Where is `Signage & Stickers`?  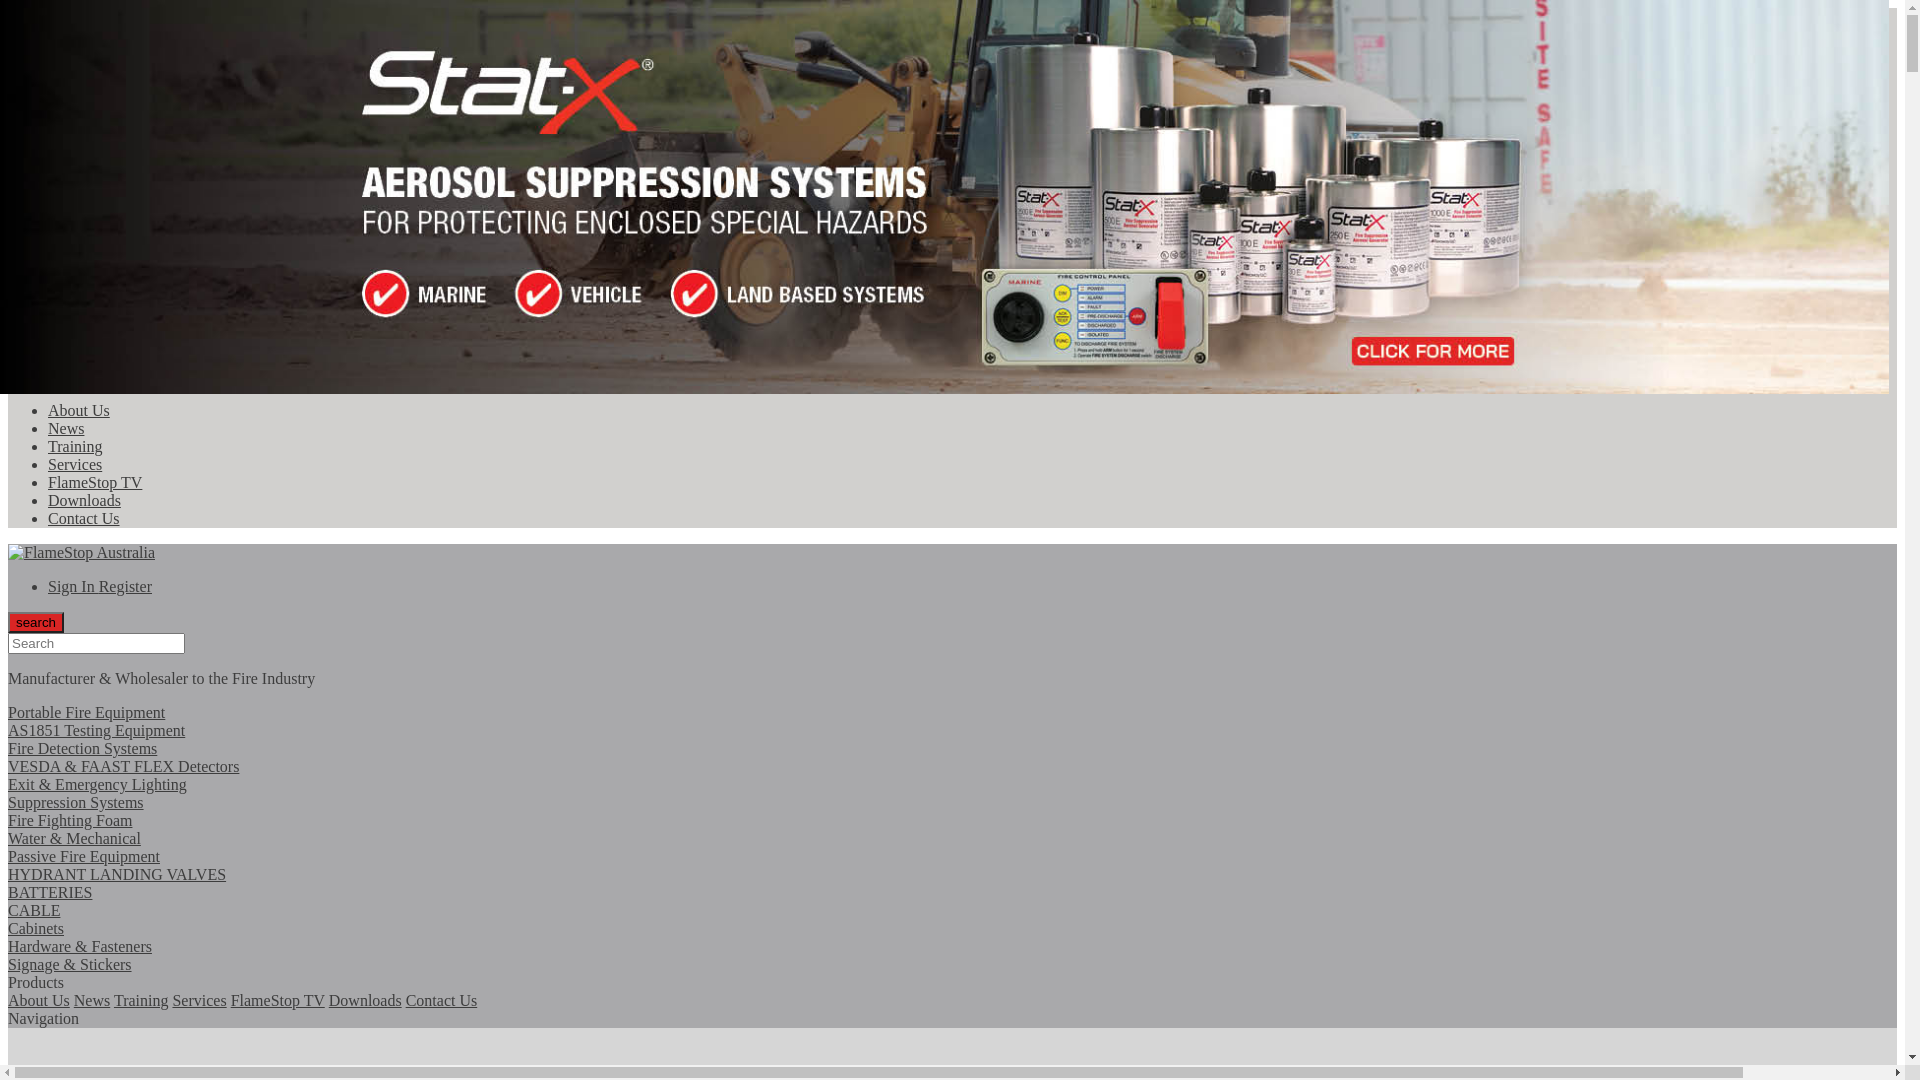 Signage & Stickers is located at coordinates (110, 284).